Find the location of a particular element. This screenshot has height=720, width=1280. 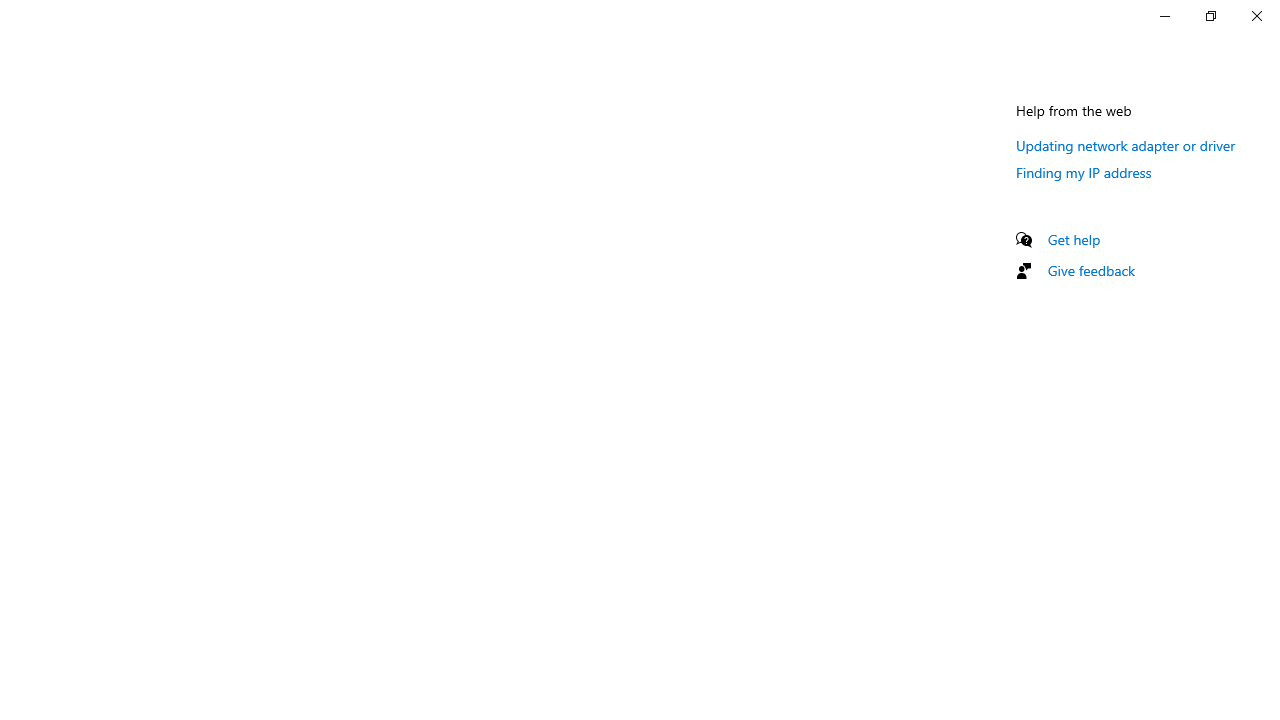

Updating network adapter or driver is located at coordinates (1126, 145).